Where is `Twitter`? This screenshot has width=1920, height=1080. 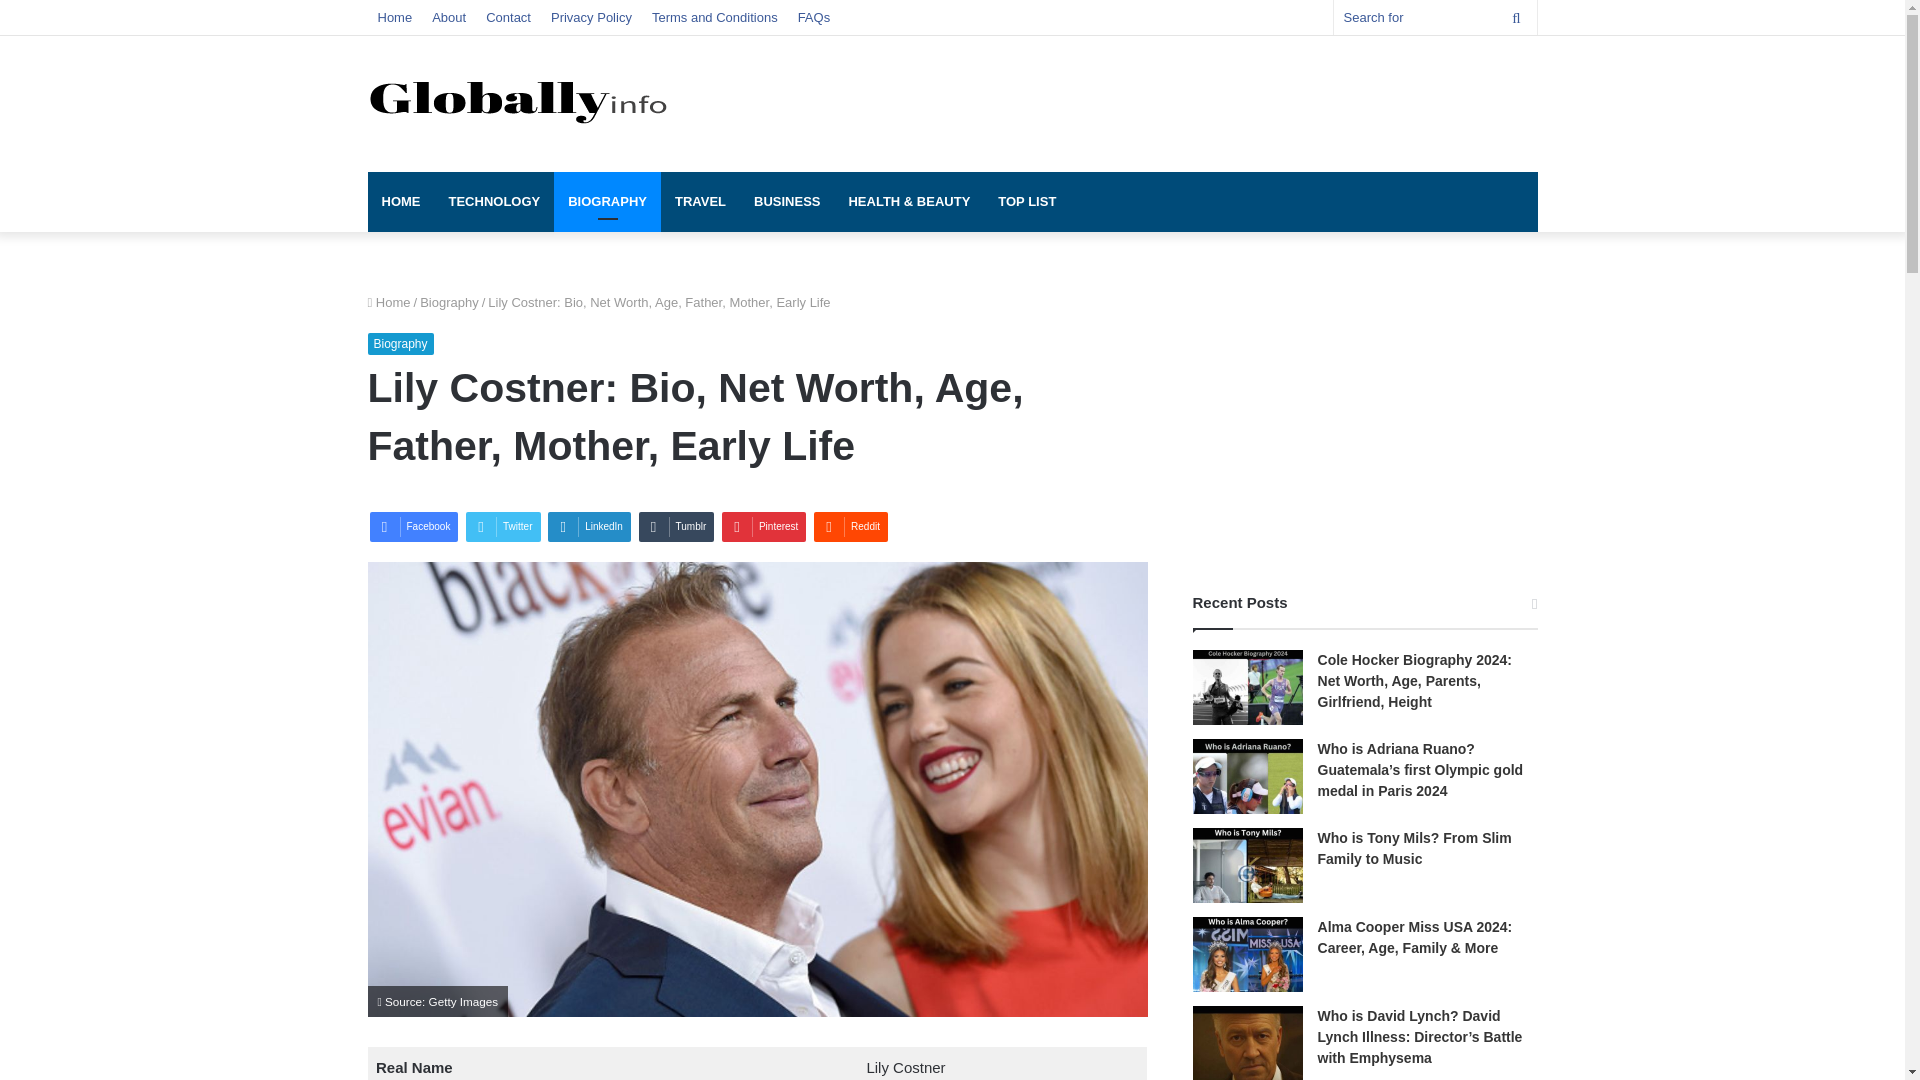 Twitter is located at coordinates (502, 526).